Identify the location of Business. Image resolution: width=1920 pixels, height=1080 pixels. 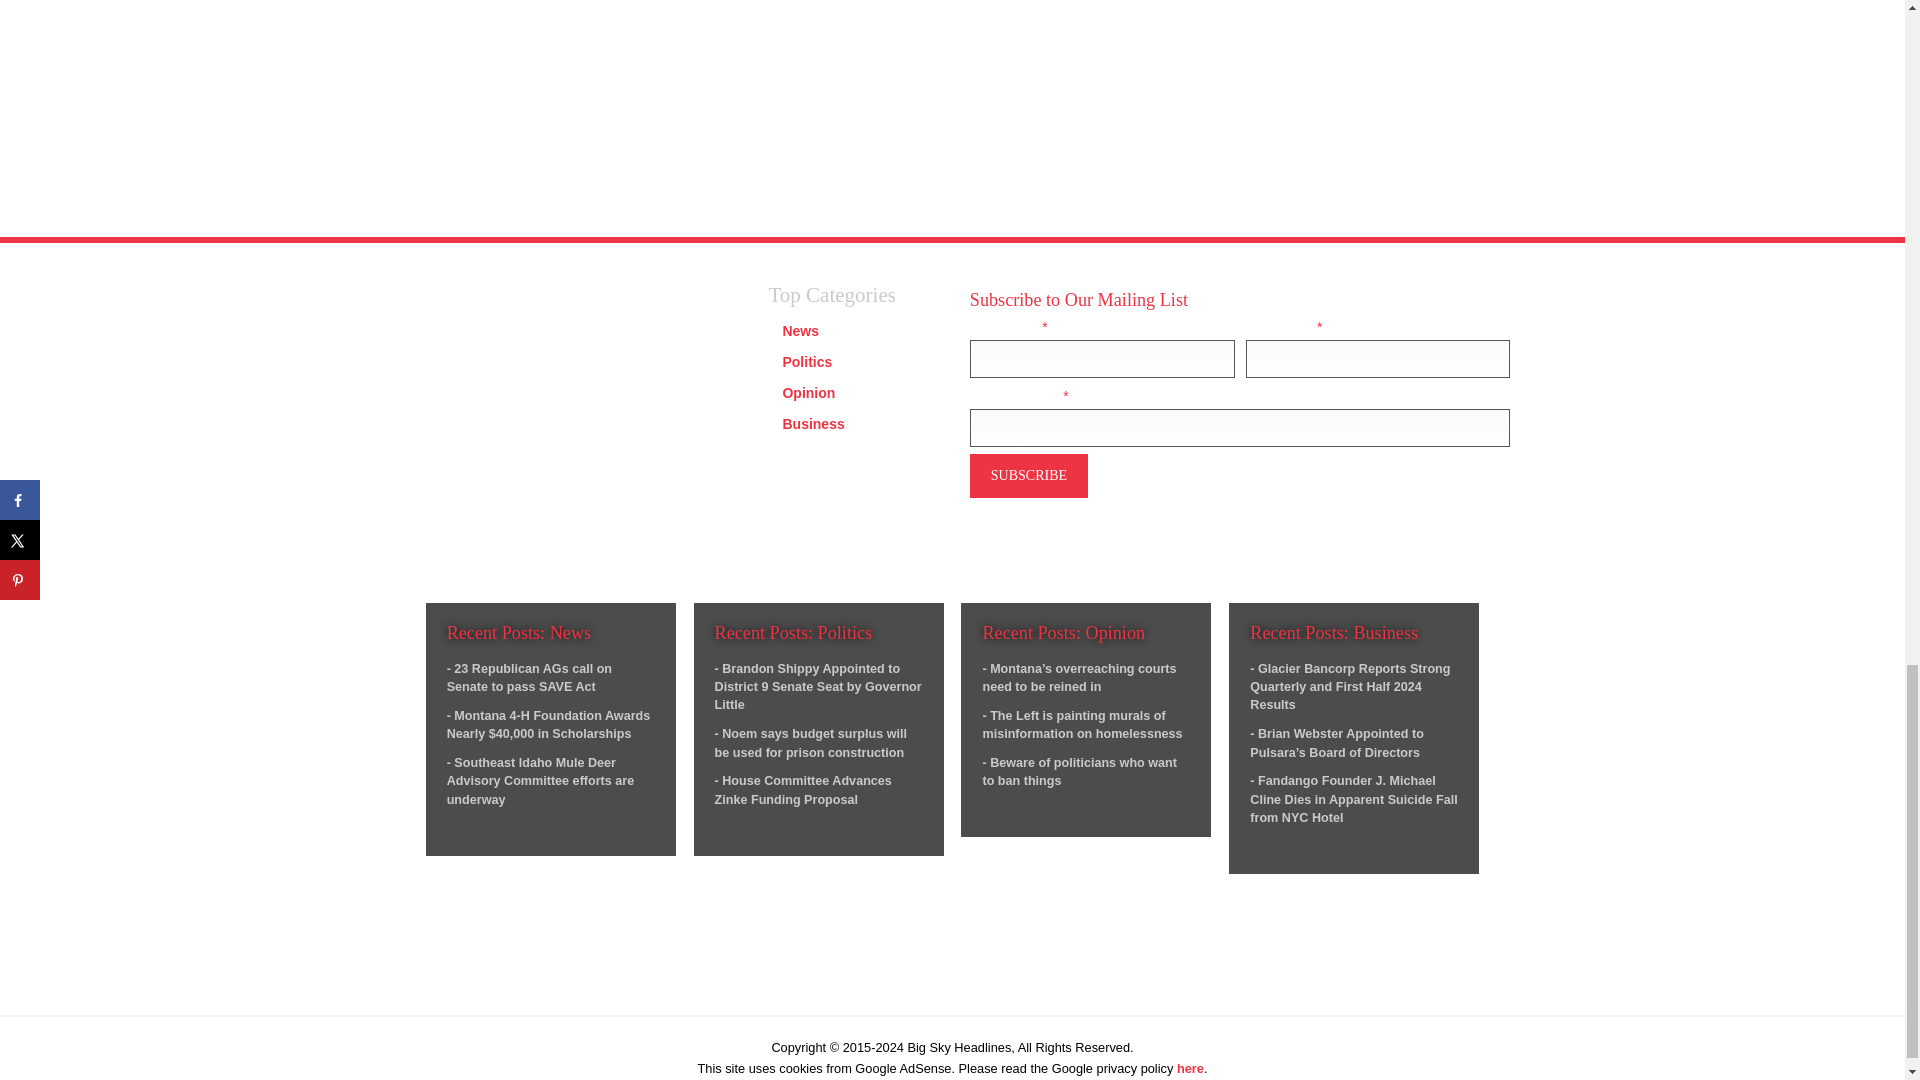
(812, 424).